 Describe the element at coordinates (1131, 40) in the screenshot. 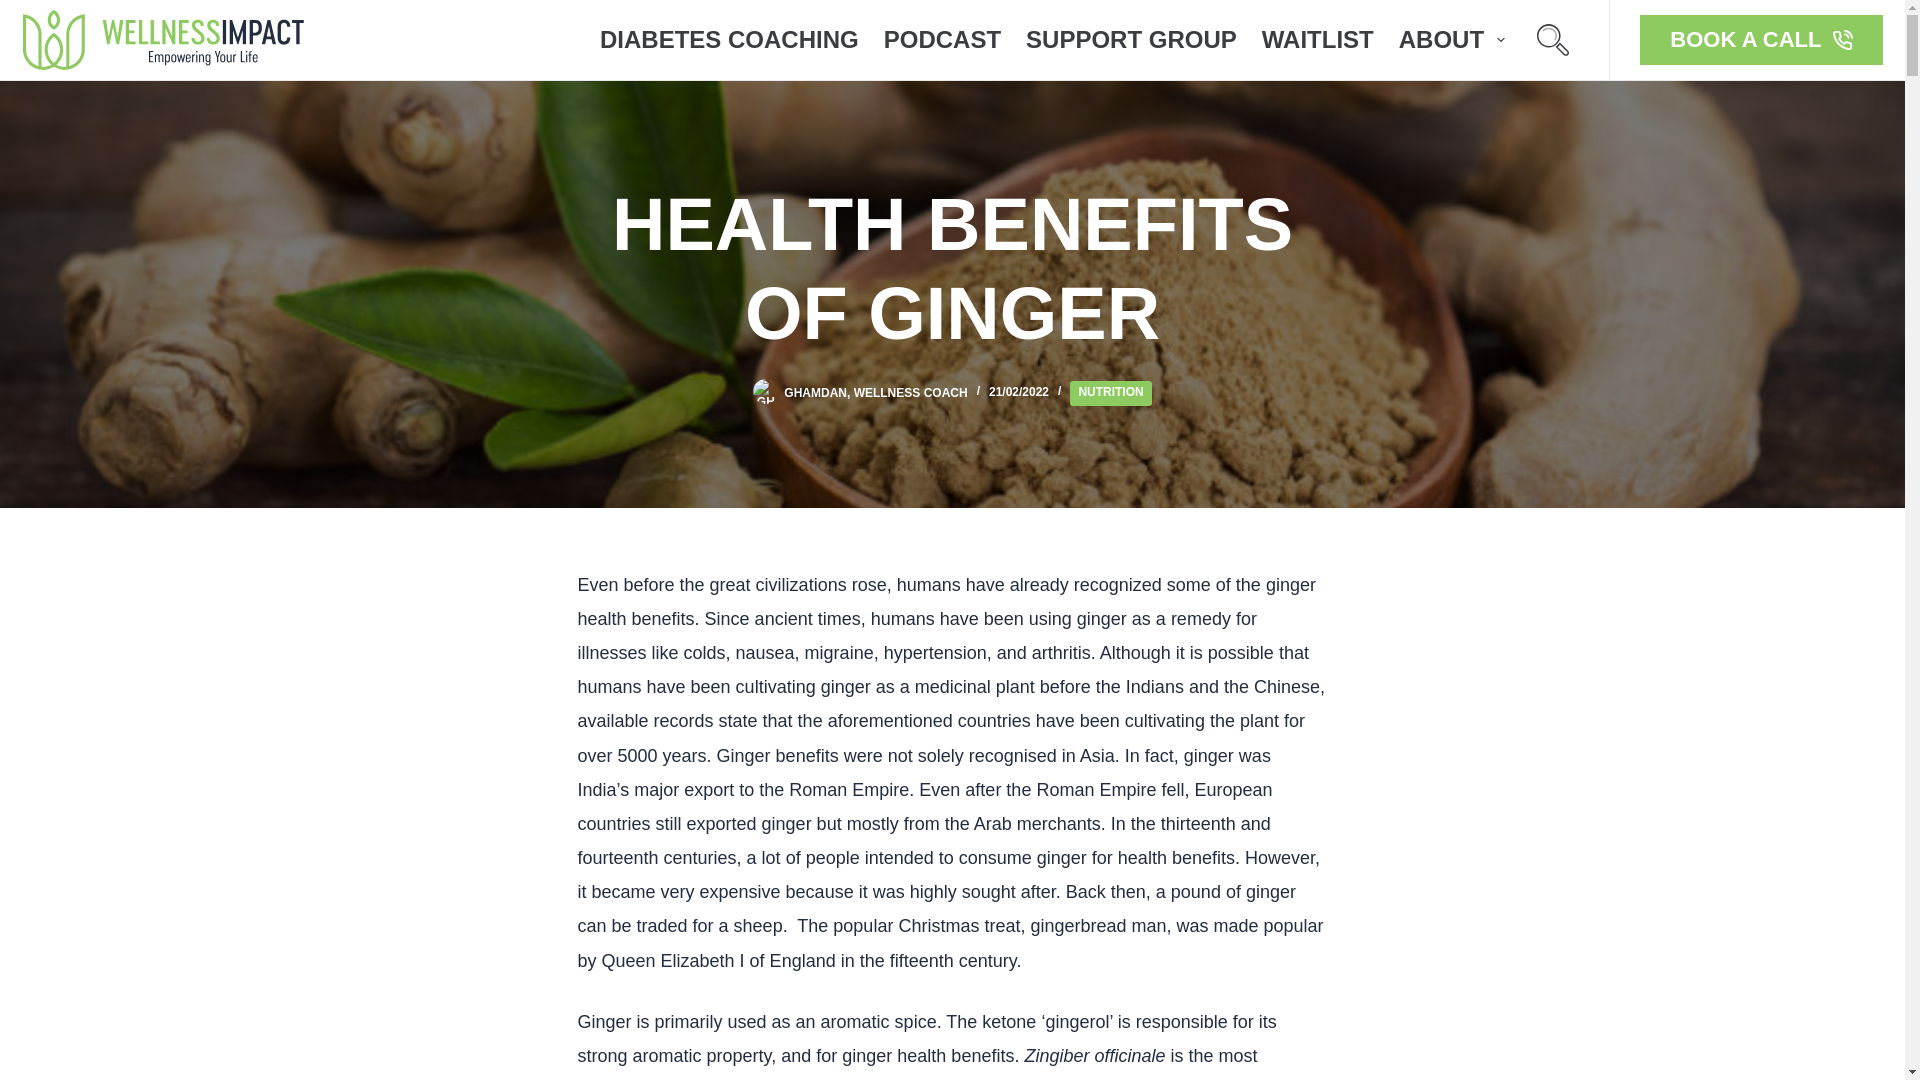

I see `SUPPORT GROUP` at that location.